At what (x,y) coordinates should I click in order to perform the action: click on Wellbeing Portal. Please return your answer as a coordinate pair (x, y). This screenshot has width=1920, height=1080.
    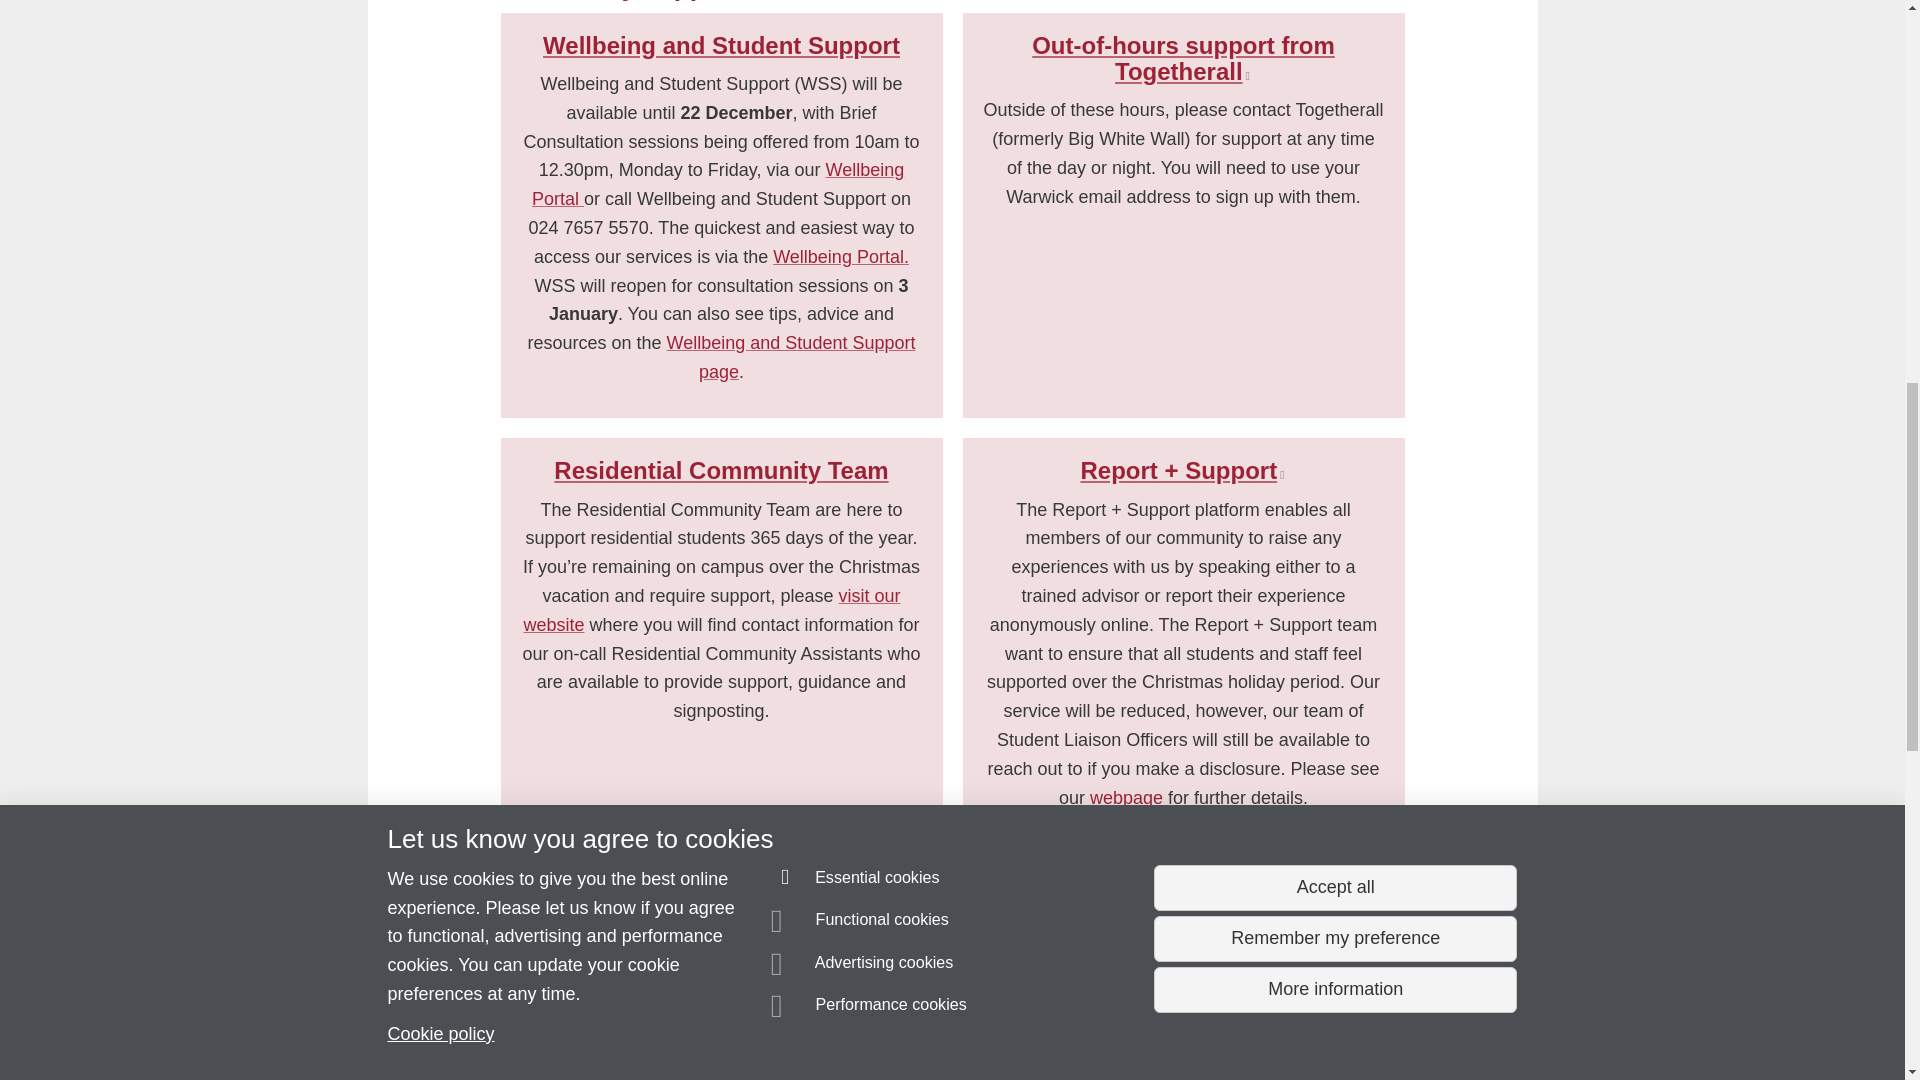
    Looking at the image, I should click on (718, 184).